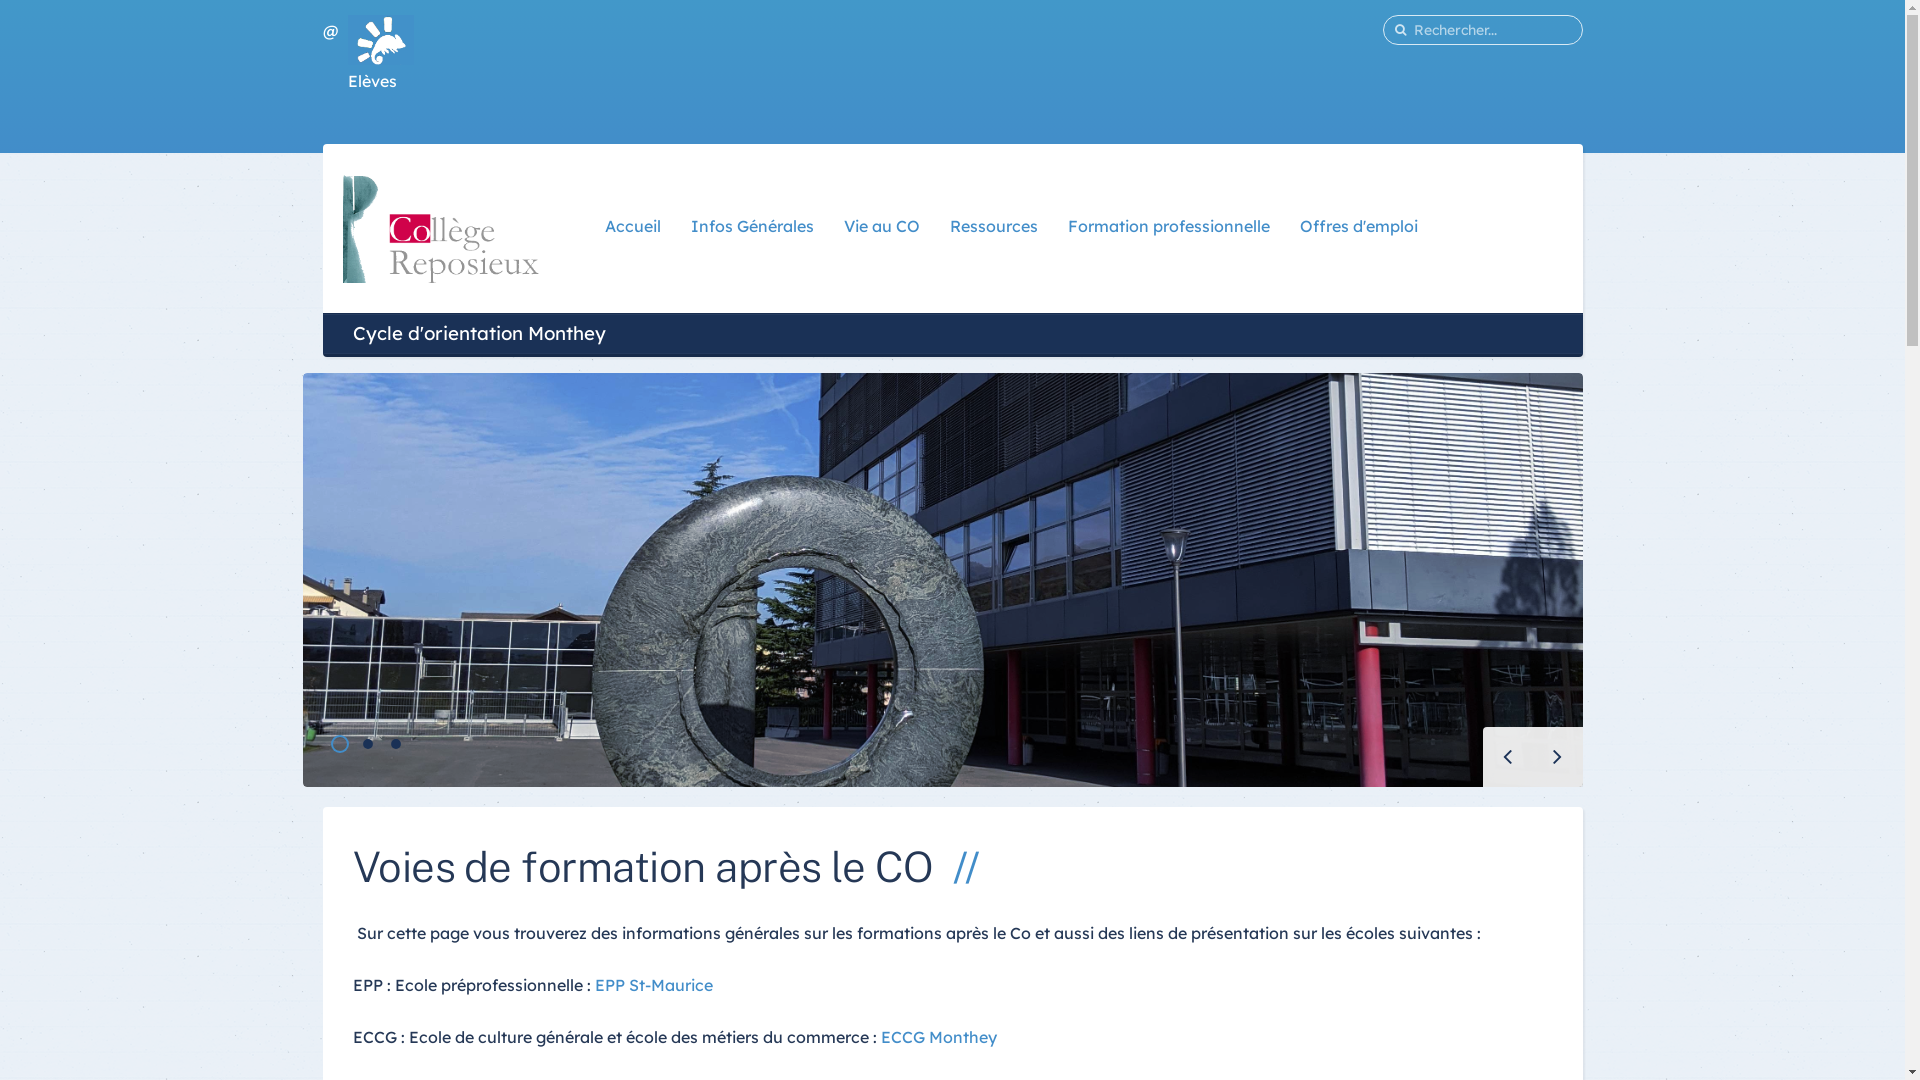  Describe the element at coordinates (938, 1037) in the screenshot. I see `ECCG Monthey` at that location.